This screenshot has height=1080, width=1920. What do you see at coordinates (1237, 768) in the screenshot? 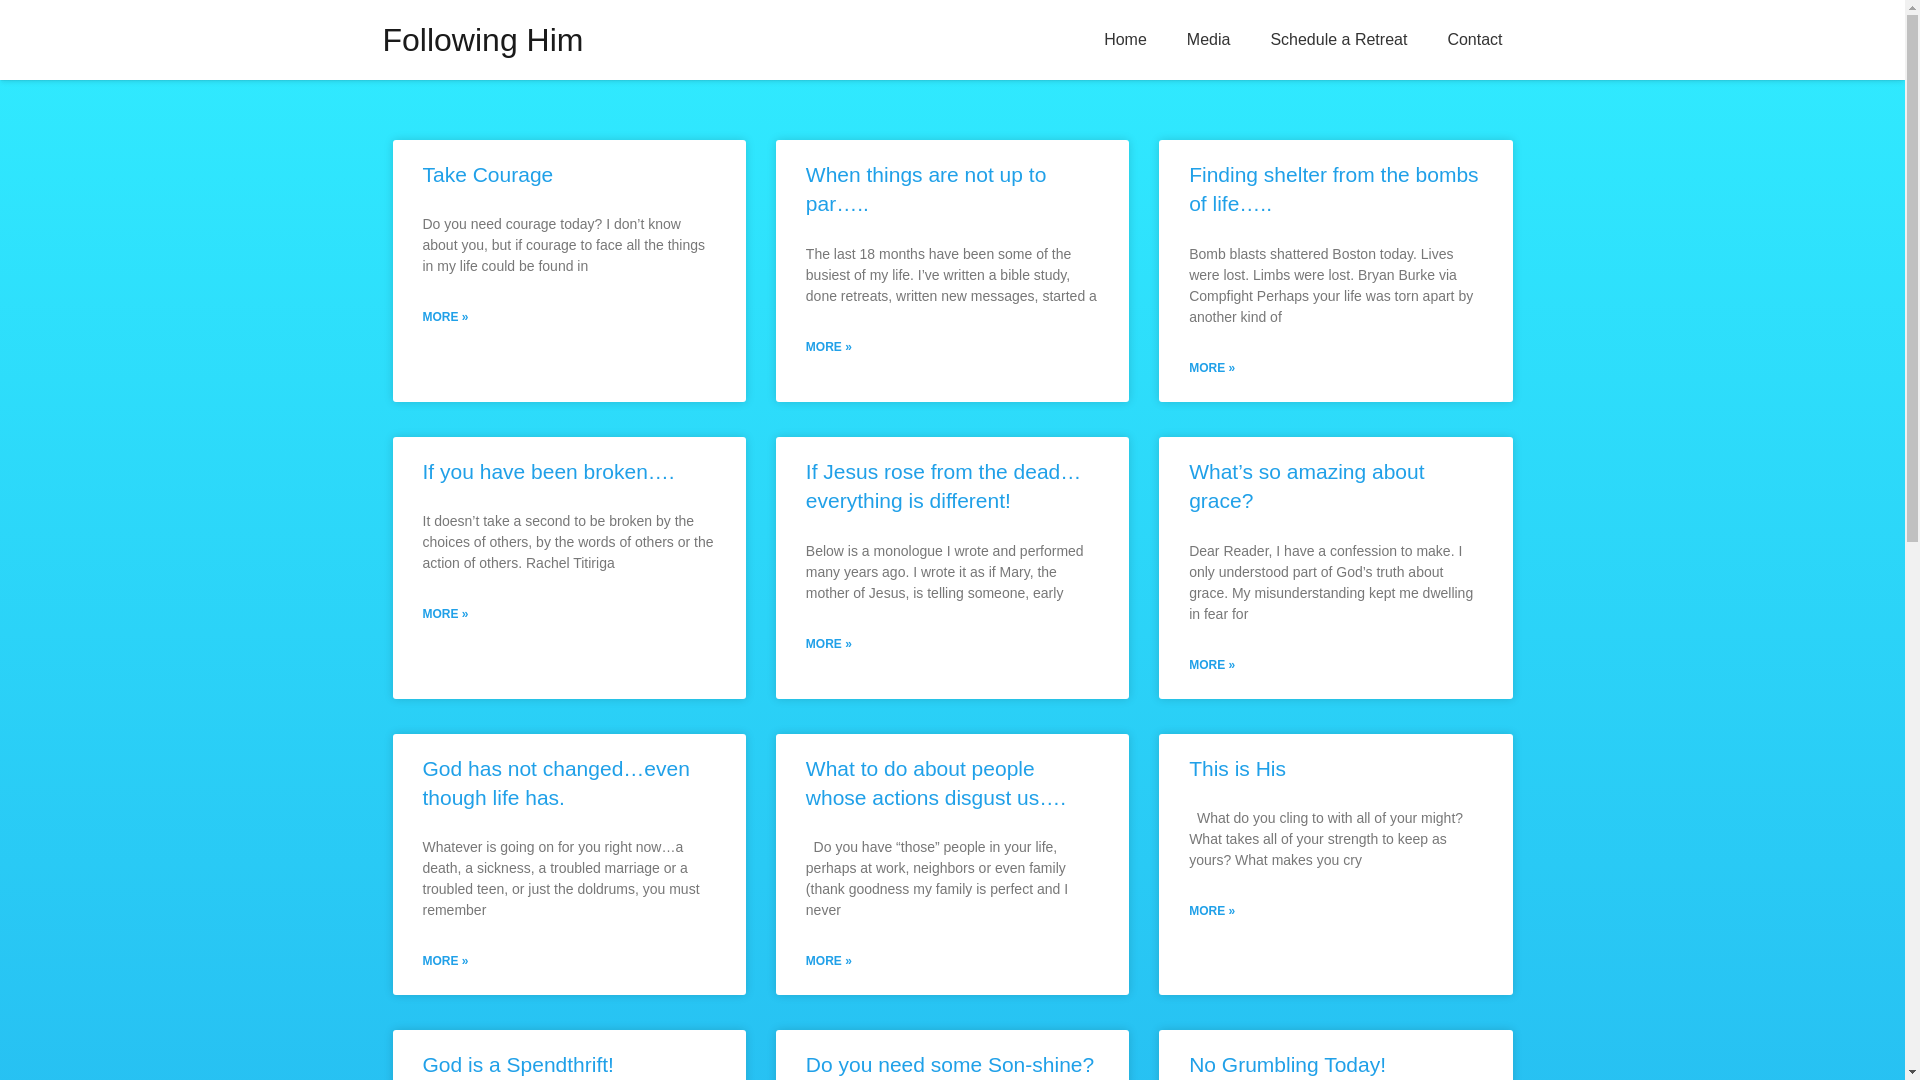
I see `This is His` at bounding box center [1237, 768].